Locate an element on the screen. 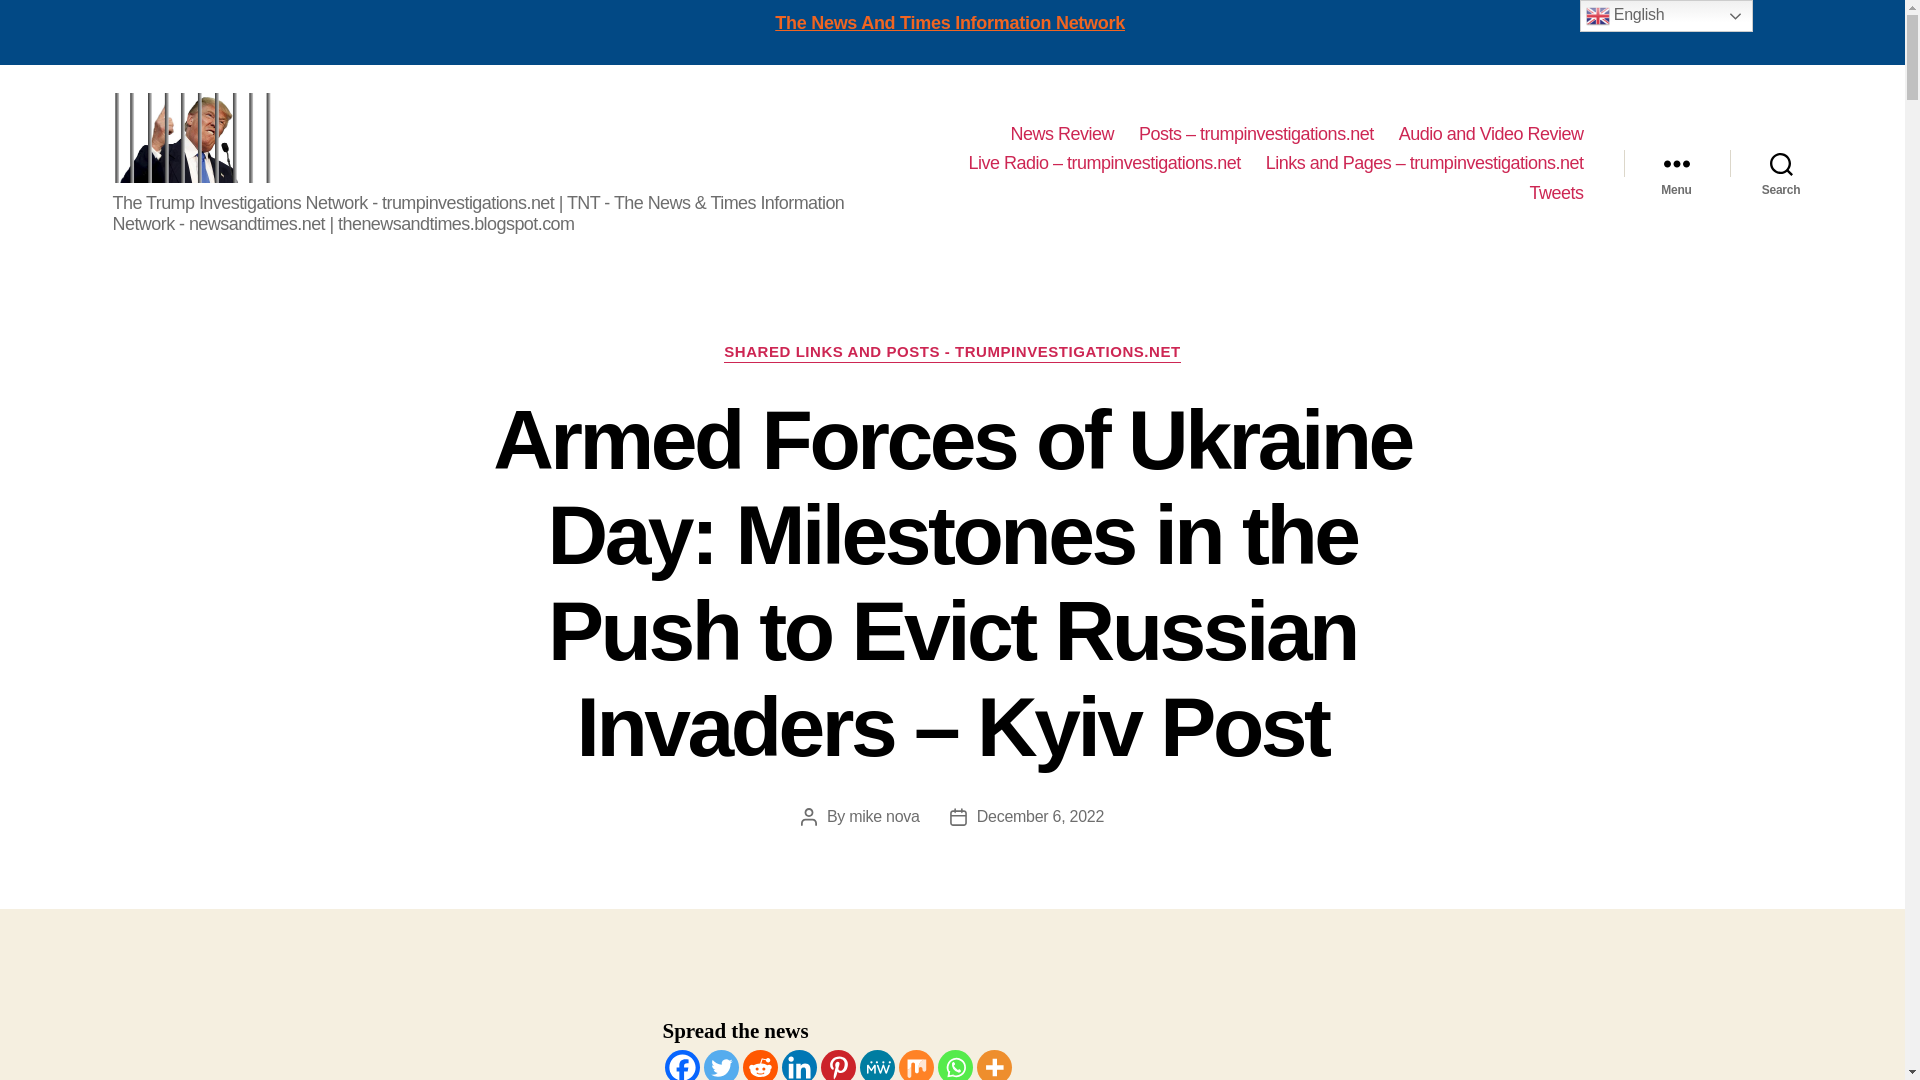 This screenshot has height=1080, width=1920. SHARED LINKS AND POSTS - TRUMPINVESTIGATIONS.NET is located at coordinates (952, 352).